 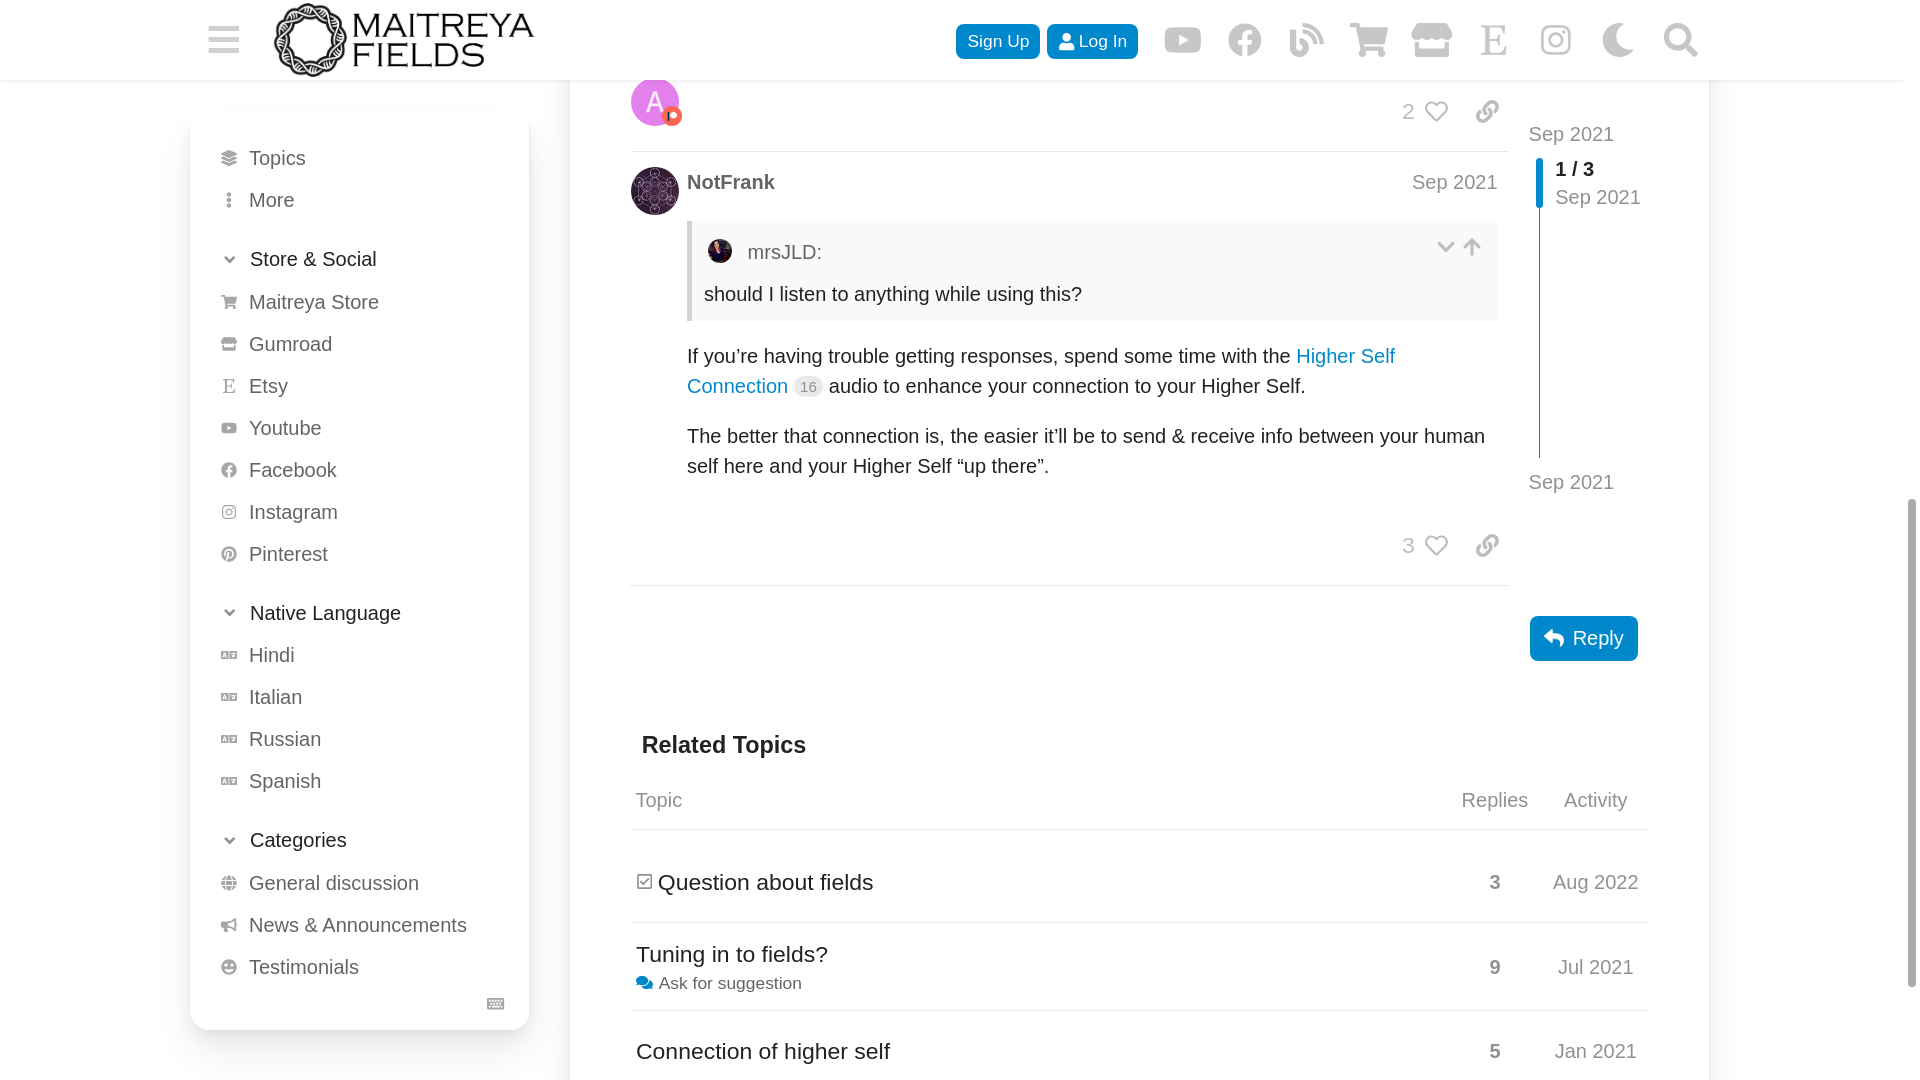 I want to click on Ask for suggestion, so click(x=352, y=54).